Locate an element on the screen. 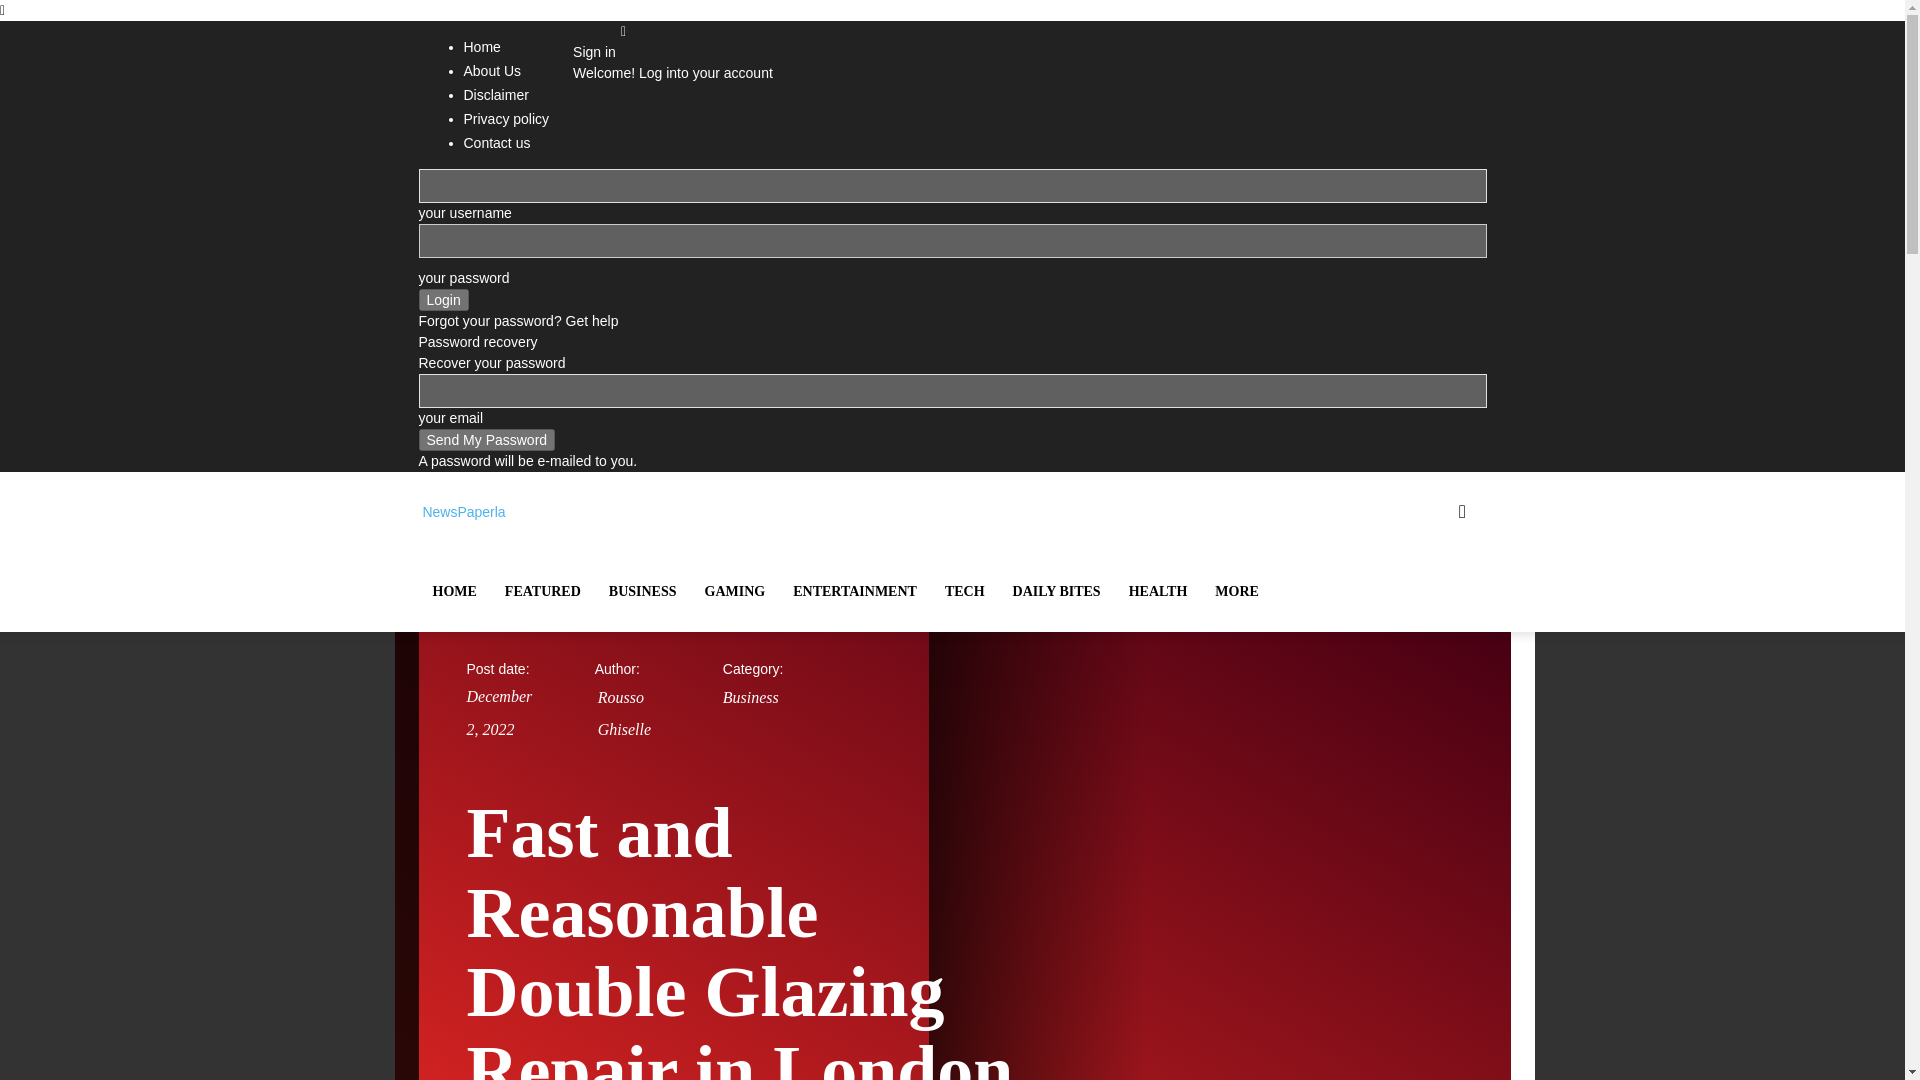  Disclaimer is located at coordinates (496, 94).